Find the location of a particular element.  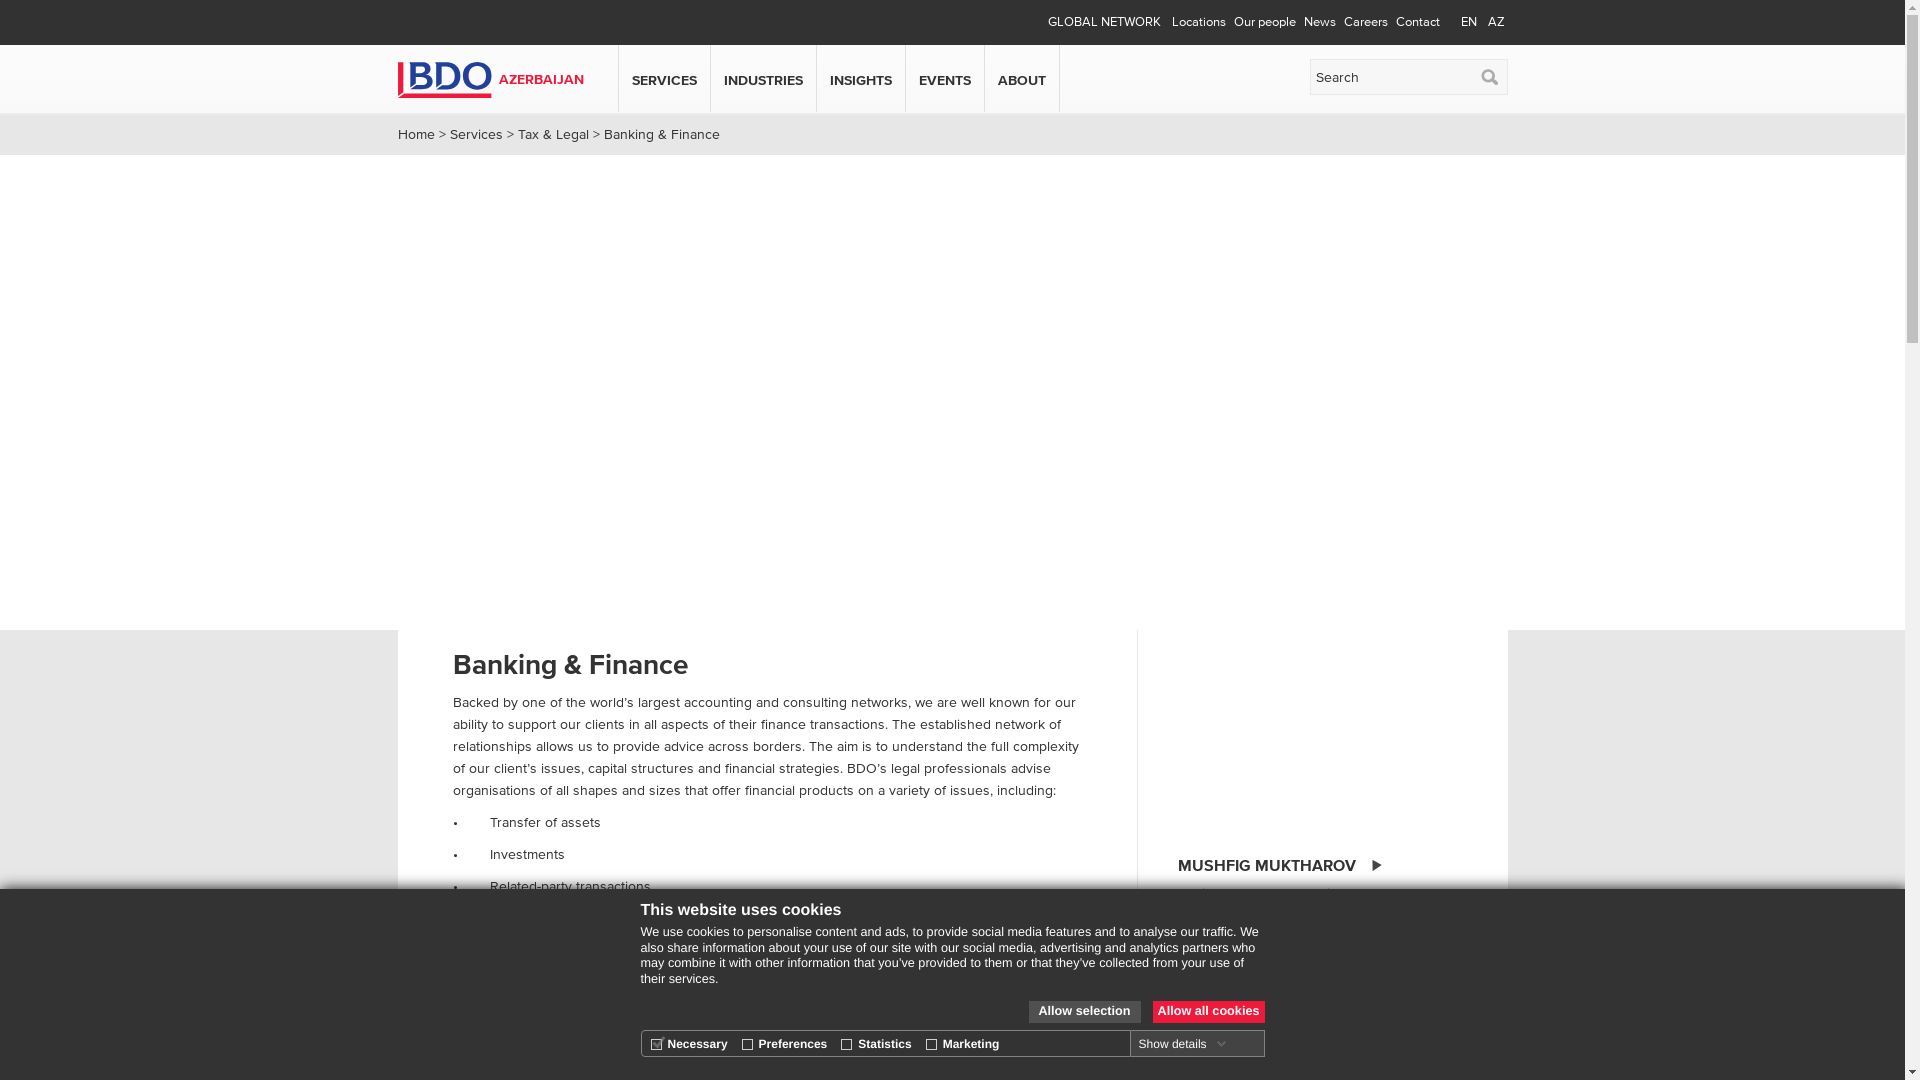

Services is located at coordinates (476, 134).